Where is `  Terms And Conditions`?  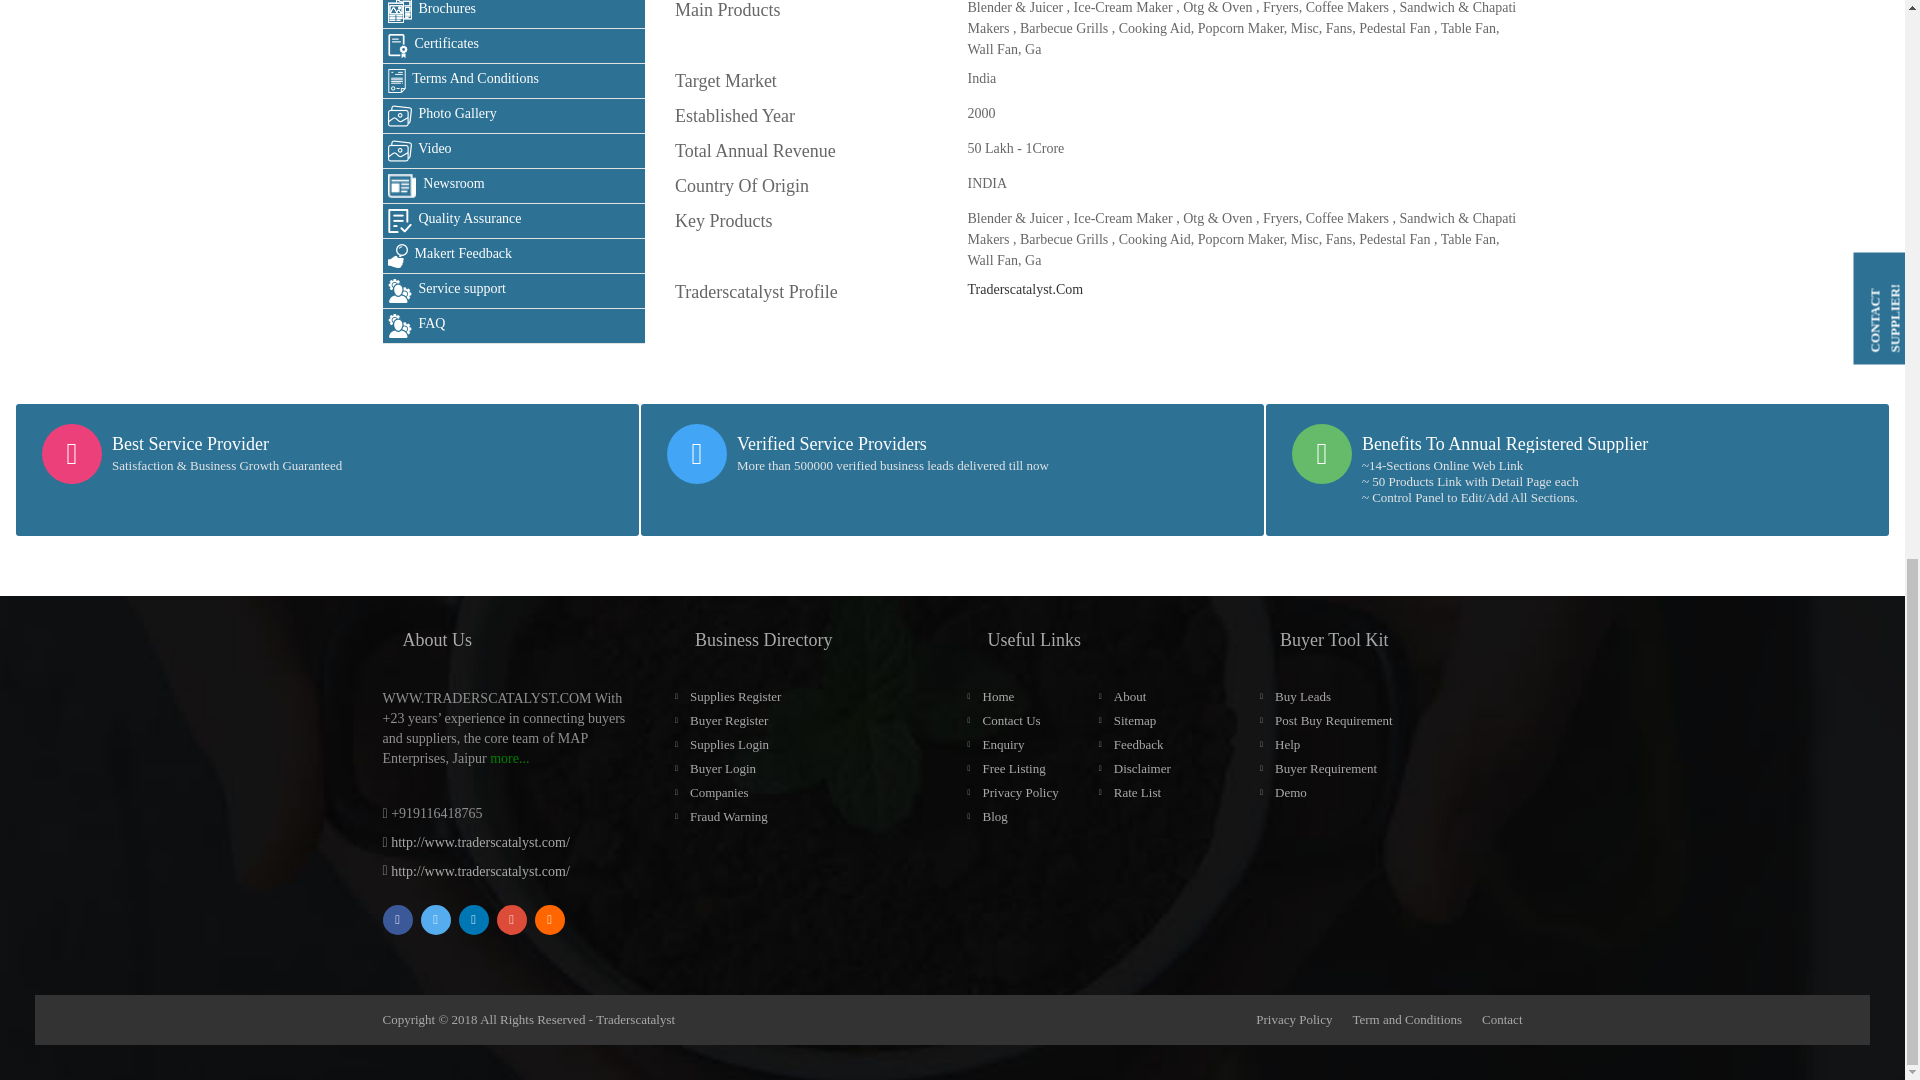
  Terms And Conditions is located at coordinates (514, 81).